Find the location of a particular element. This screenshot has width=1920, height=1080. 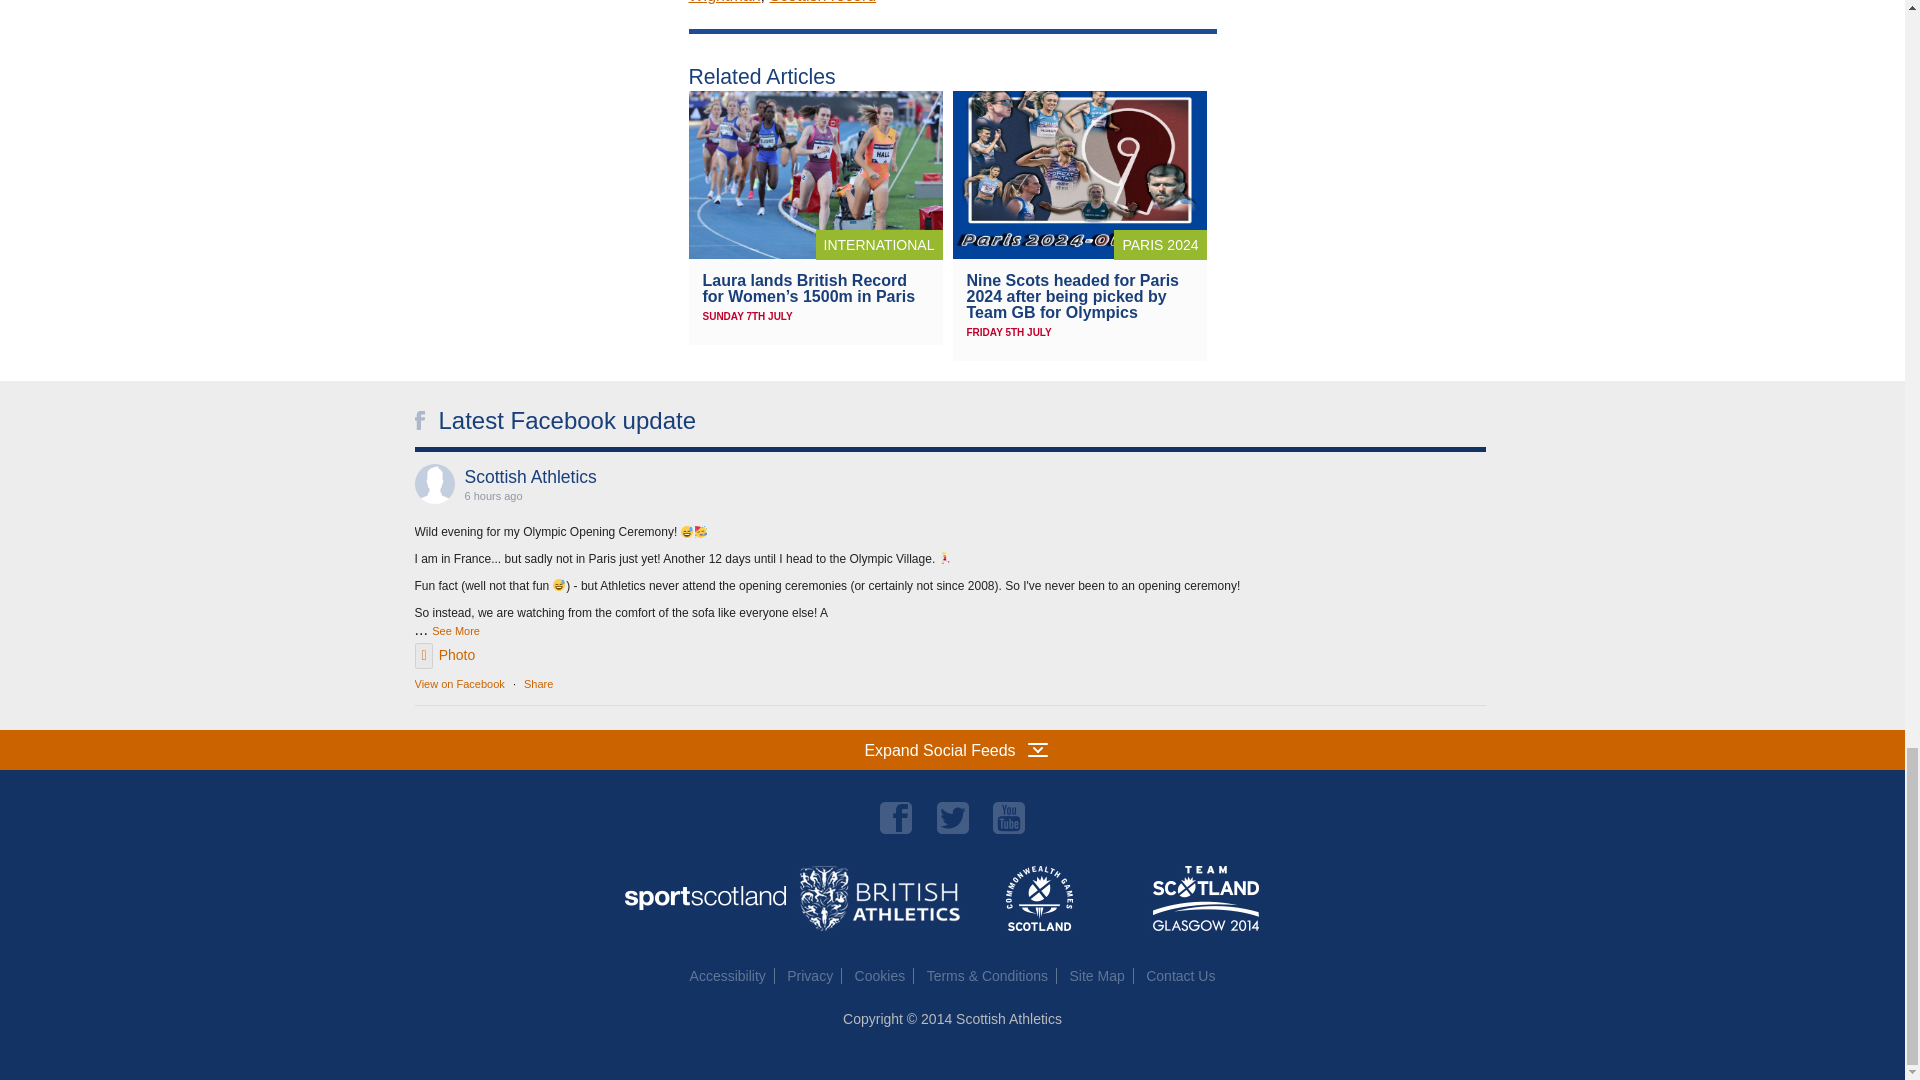

Scottish record is located at coordinates (822, 2).